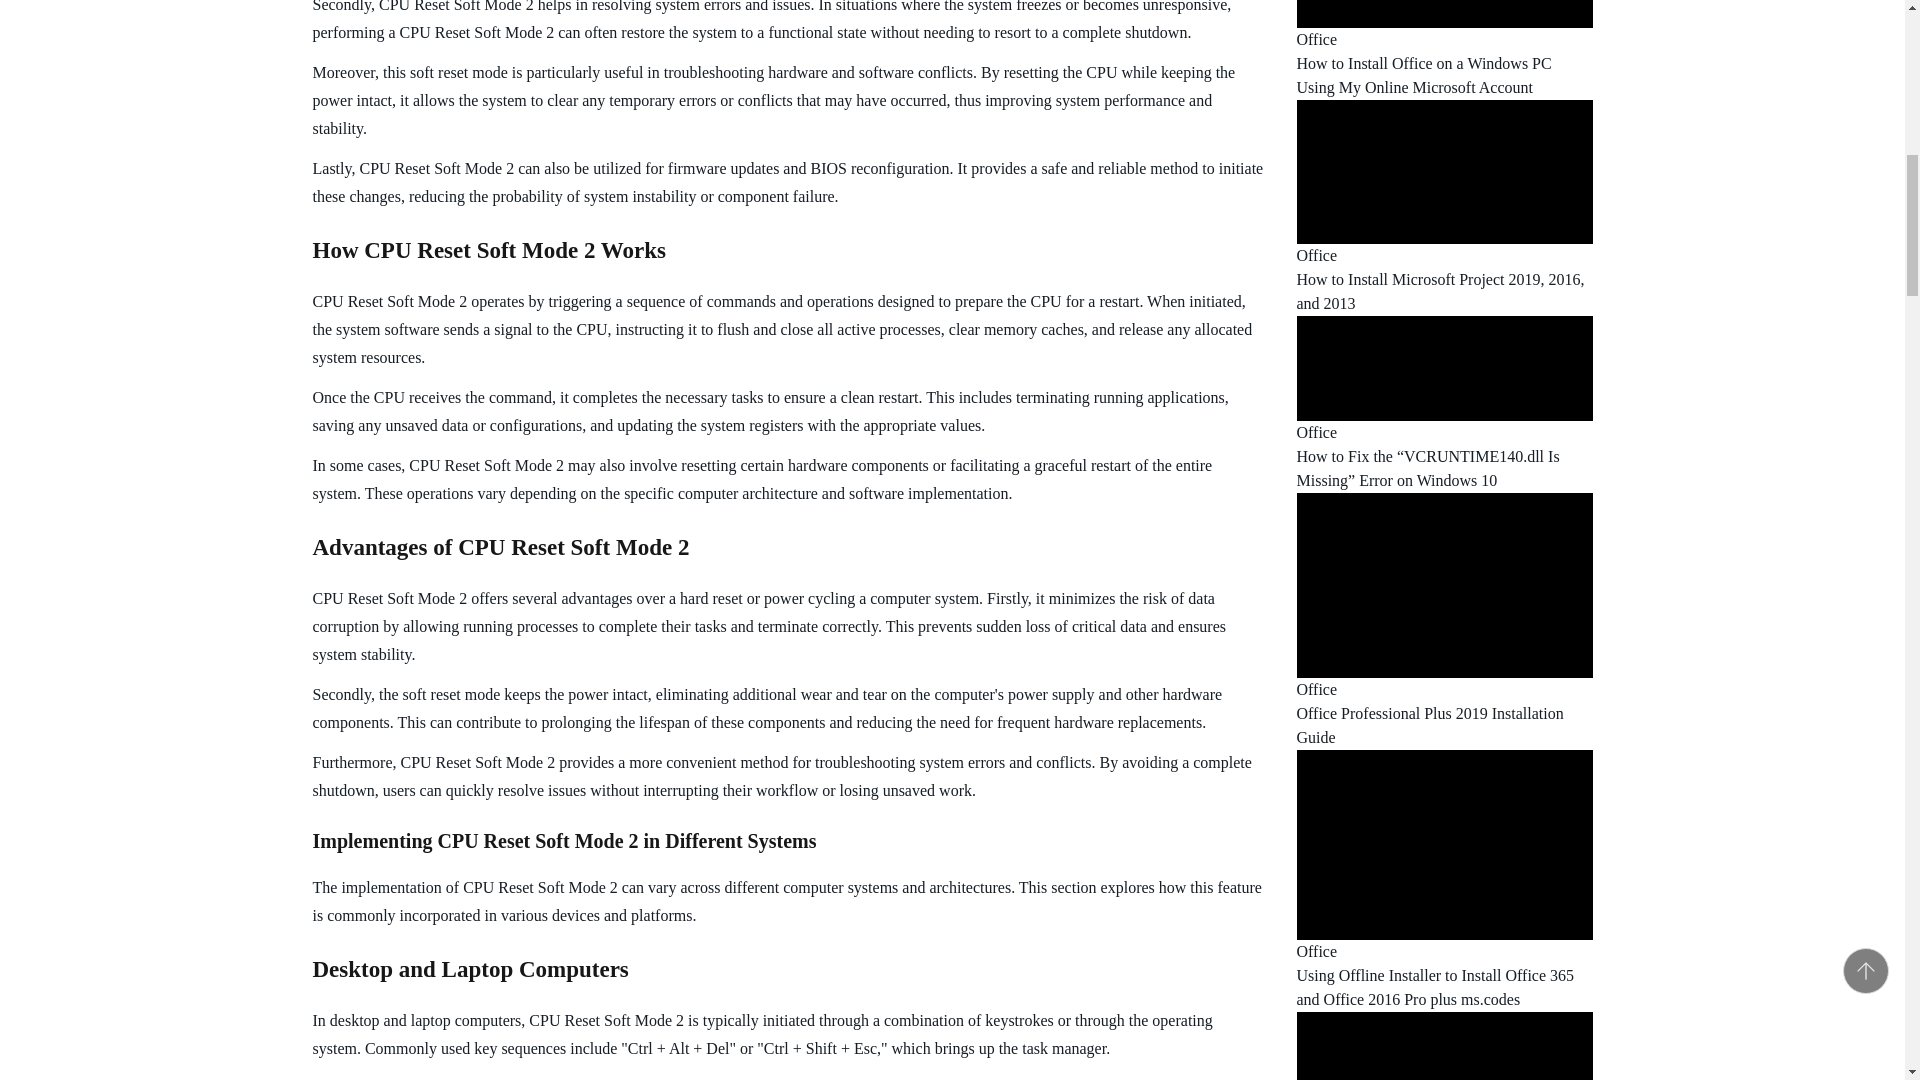 This screenshot has height=1080, width=1920. I want to click on Show articles tagged Office, so click(1316, 255).